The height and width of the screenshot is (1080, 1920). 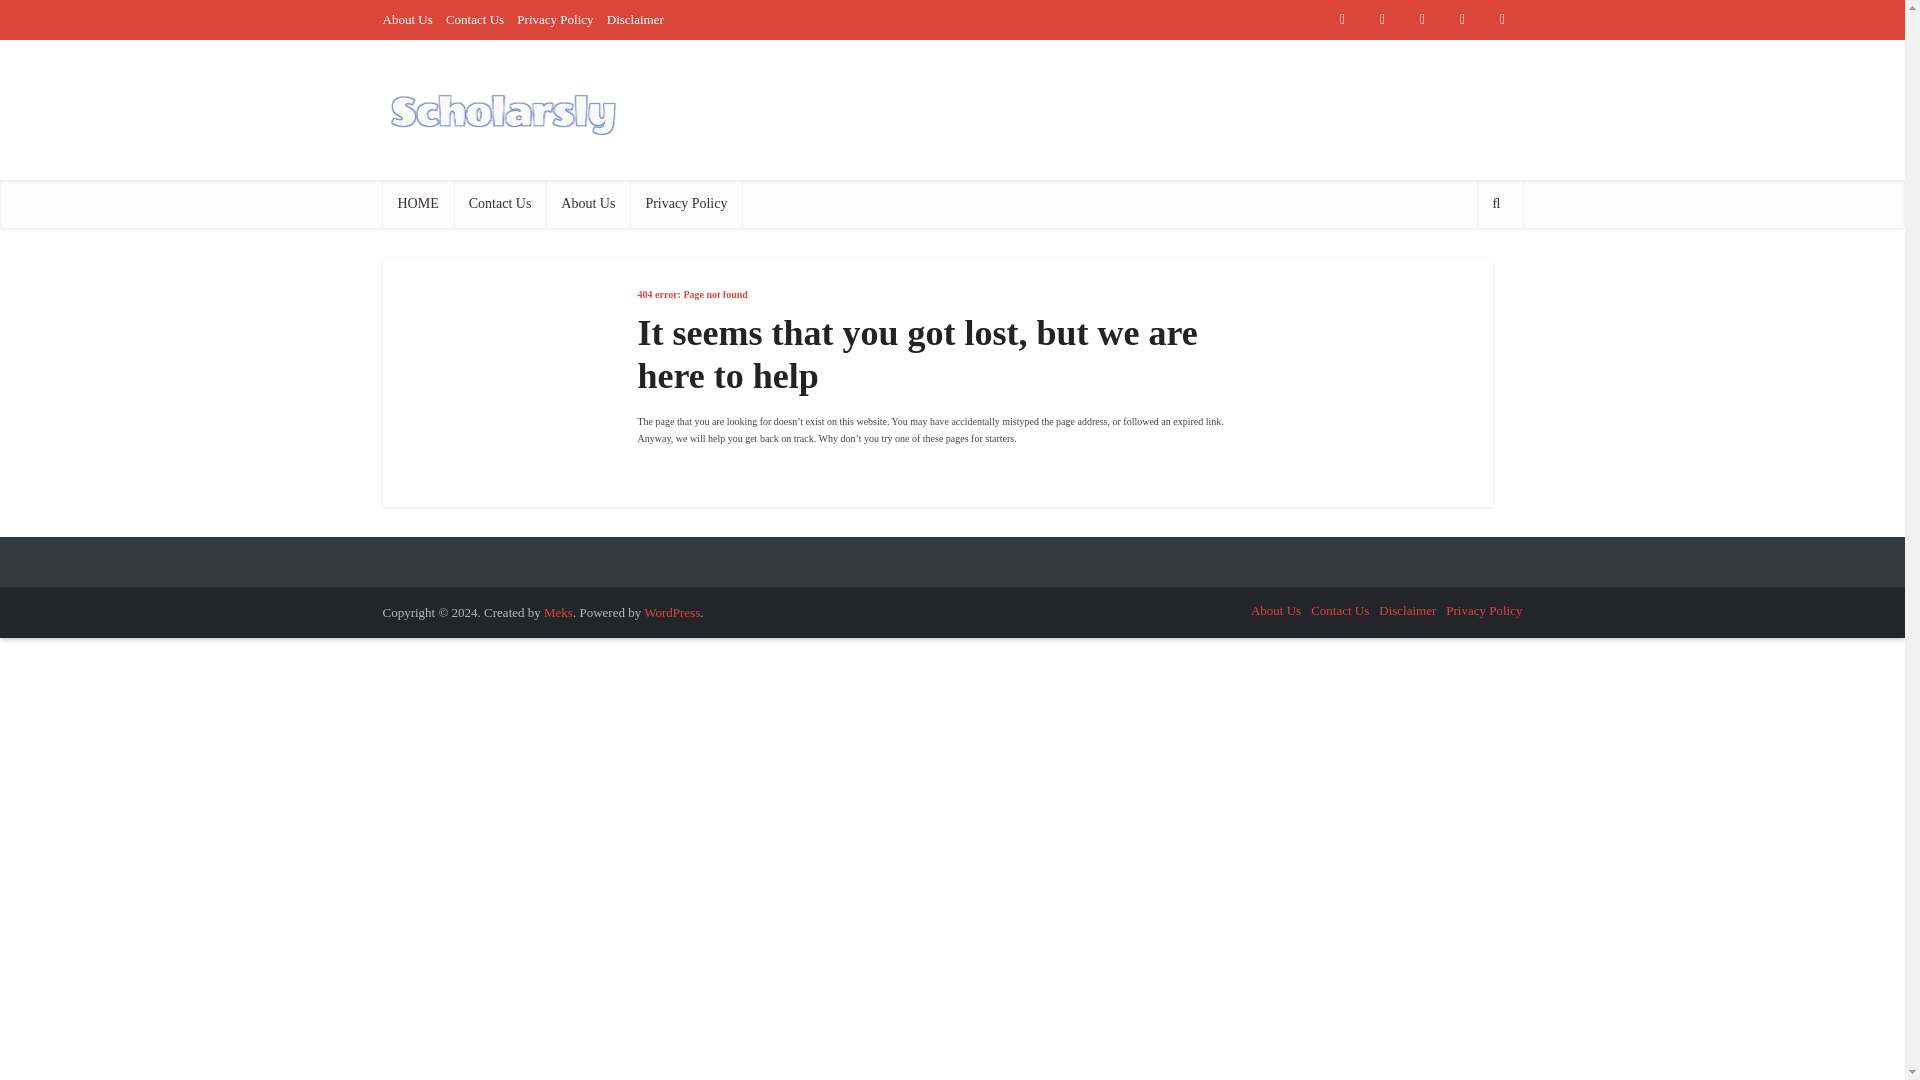 What do you see at coordinates (635, 19) in the screenshot?
I see `Disclaimer` at bounding box center [635, 19].